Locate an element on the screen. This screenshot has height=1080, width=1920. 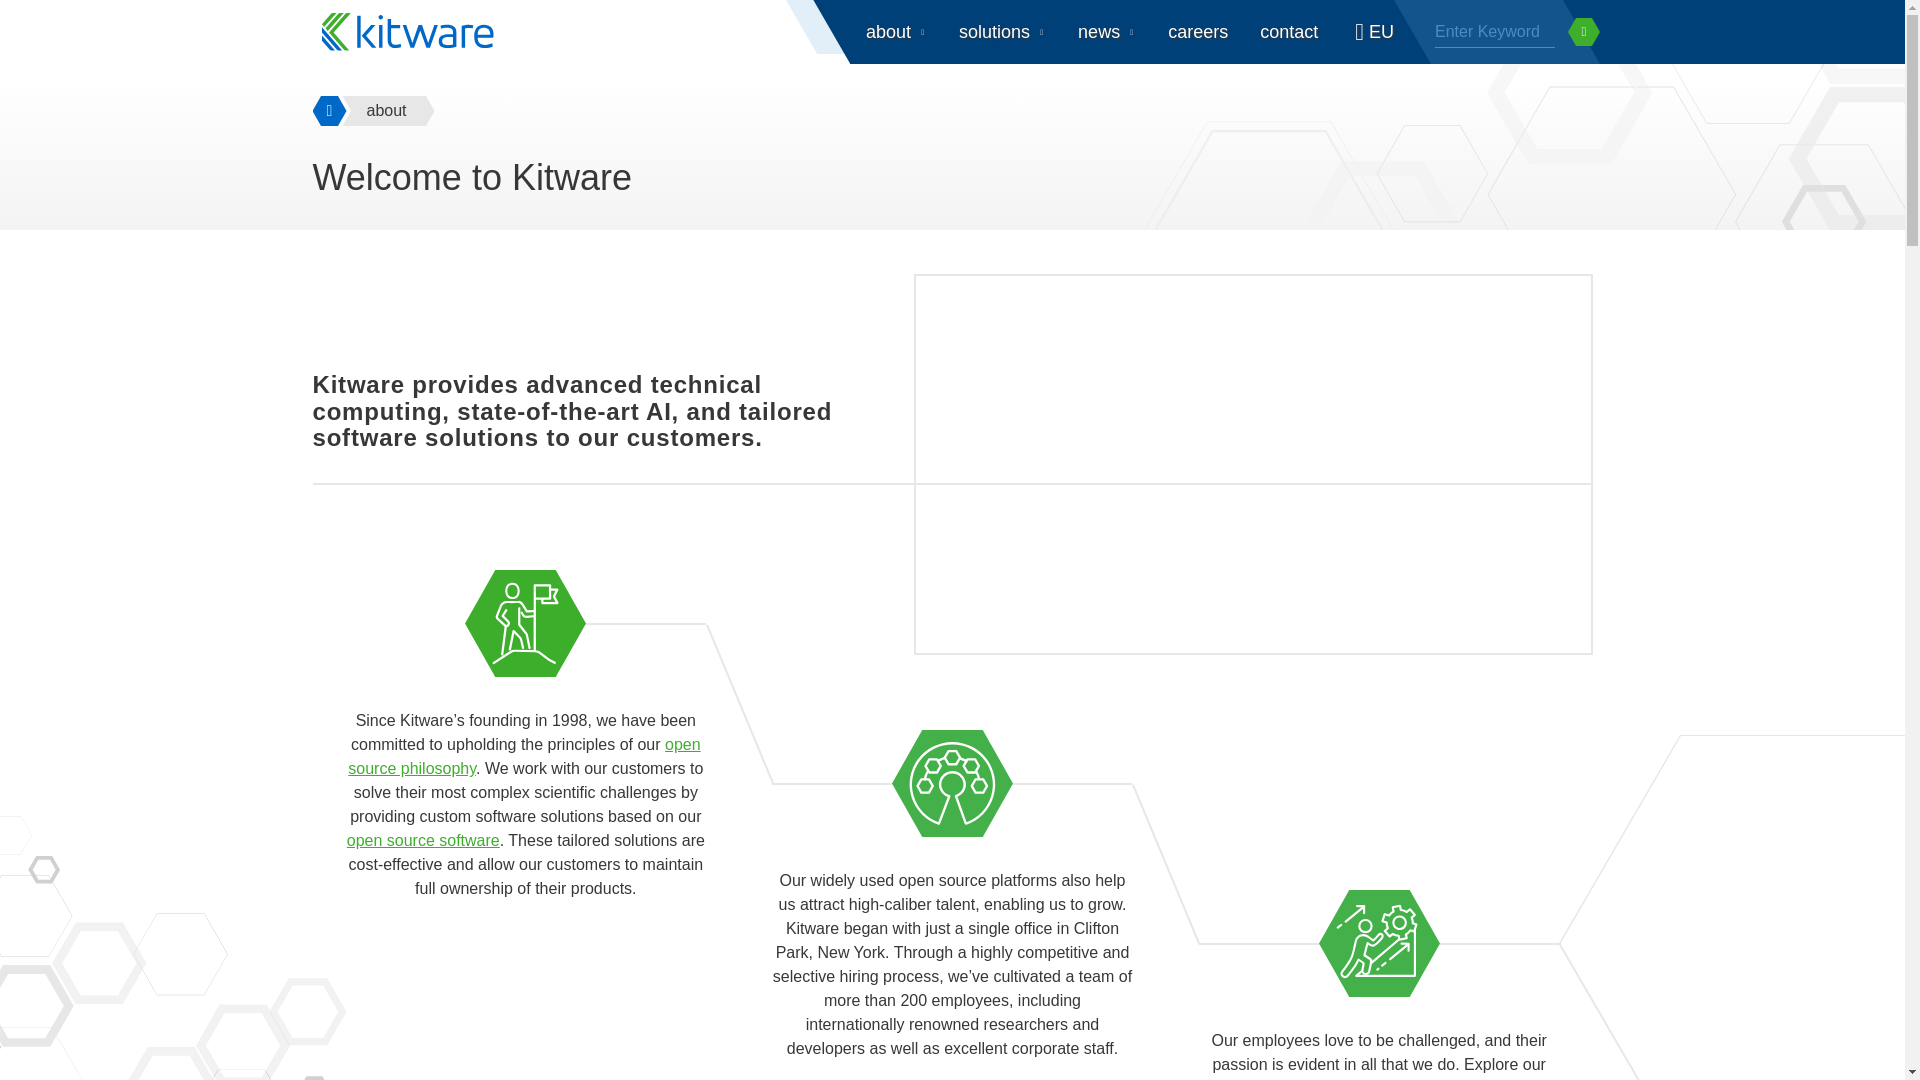
about is located at coordinates (387, 111).